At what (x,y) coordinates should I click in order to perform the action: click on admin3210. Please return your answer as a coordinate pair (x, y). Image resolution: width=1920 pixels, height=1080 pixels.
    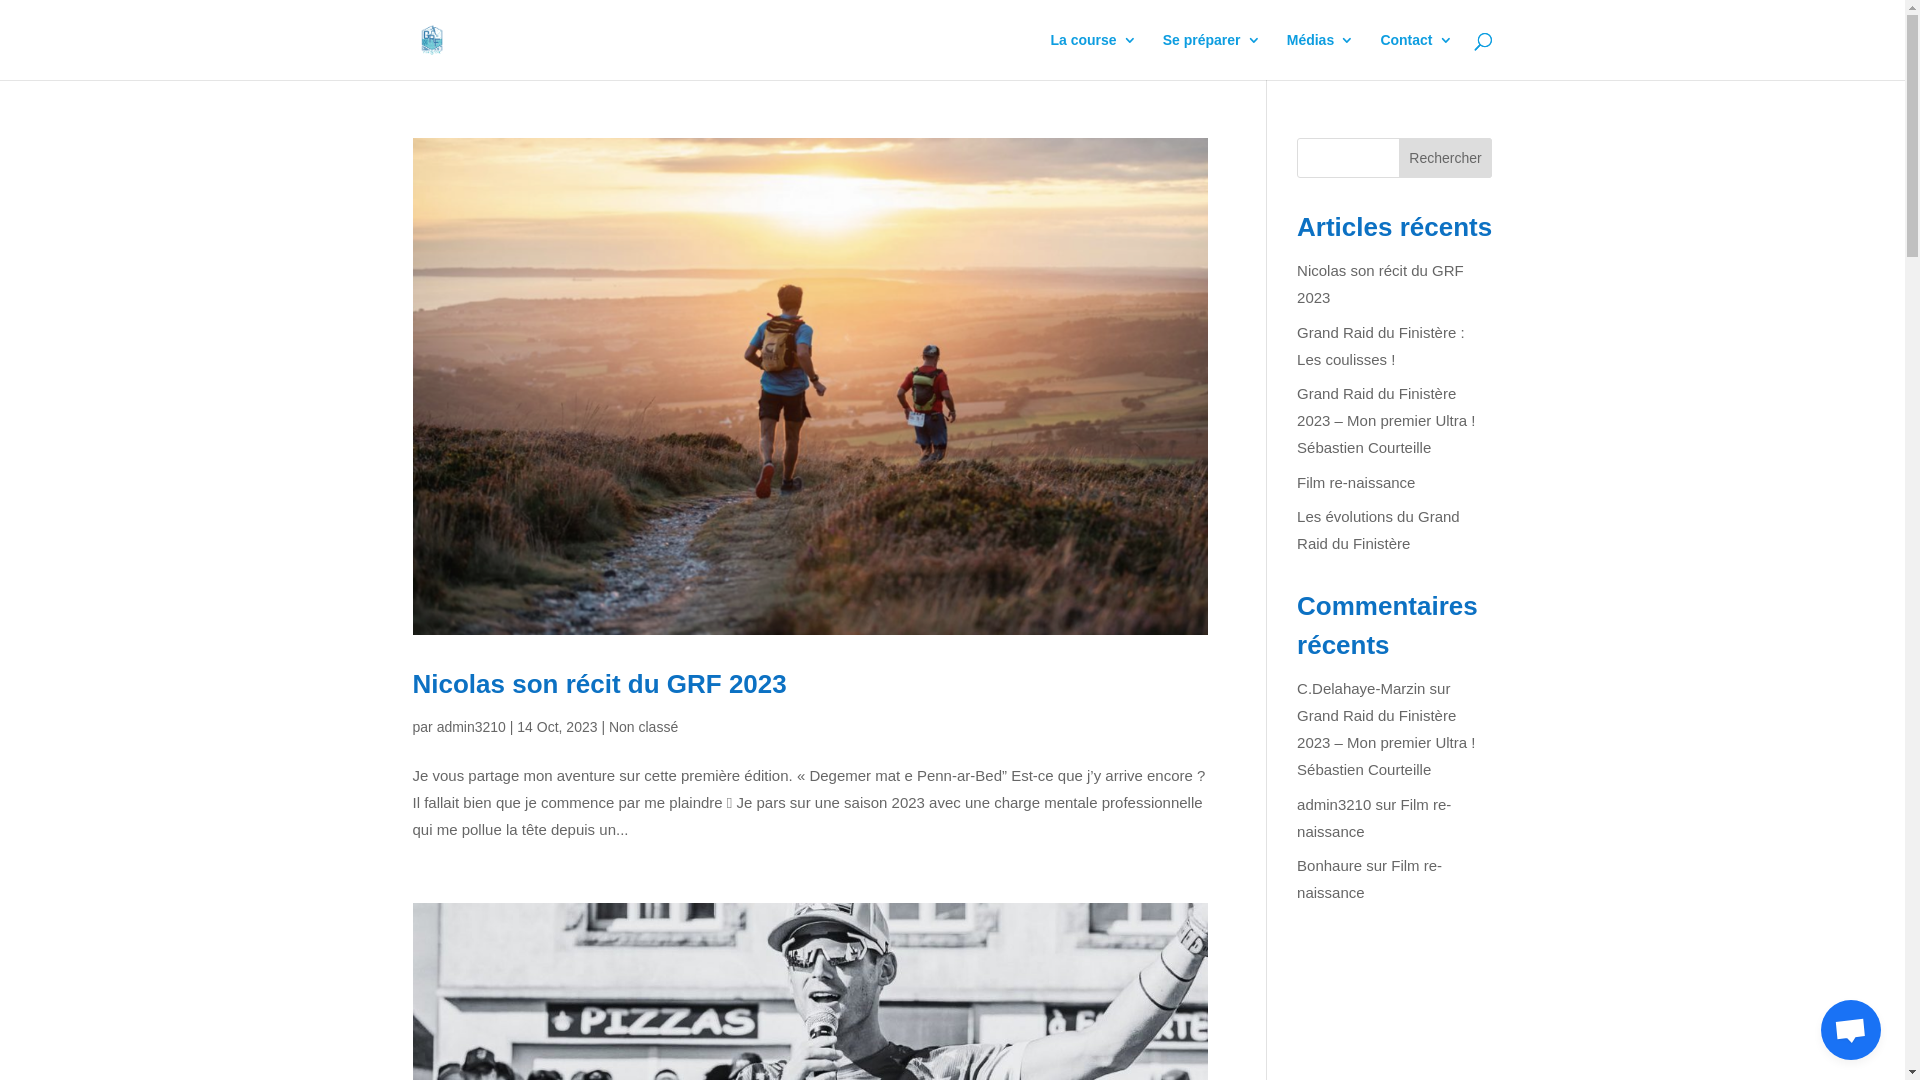
    Looking at the image, I should click on (1334, 804).